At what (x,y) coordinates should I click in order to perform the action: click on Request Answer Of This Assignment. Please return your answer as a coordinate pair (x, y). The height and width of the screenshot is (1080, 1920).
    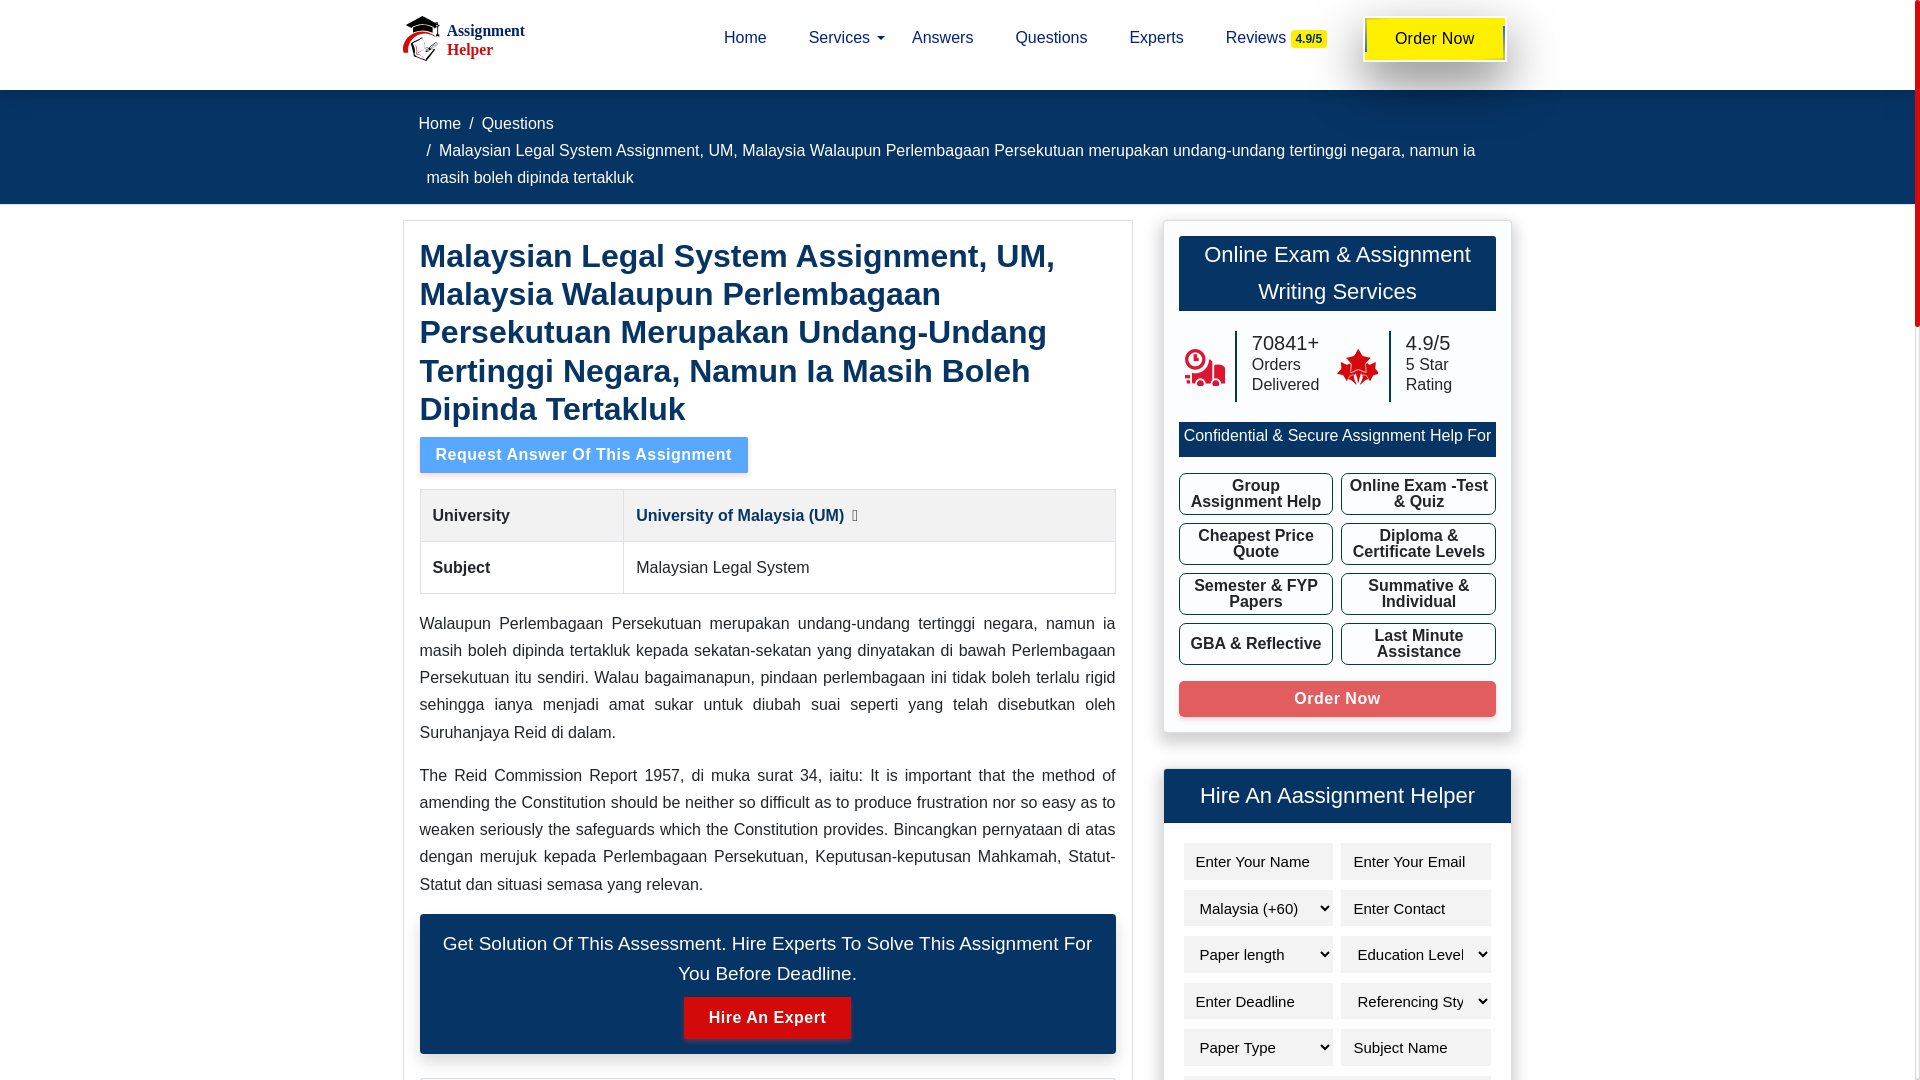
    Looking at the image, I should click on (584, 455).